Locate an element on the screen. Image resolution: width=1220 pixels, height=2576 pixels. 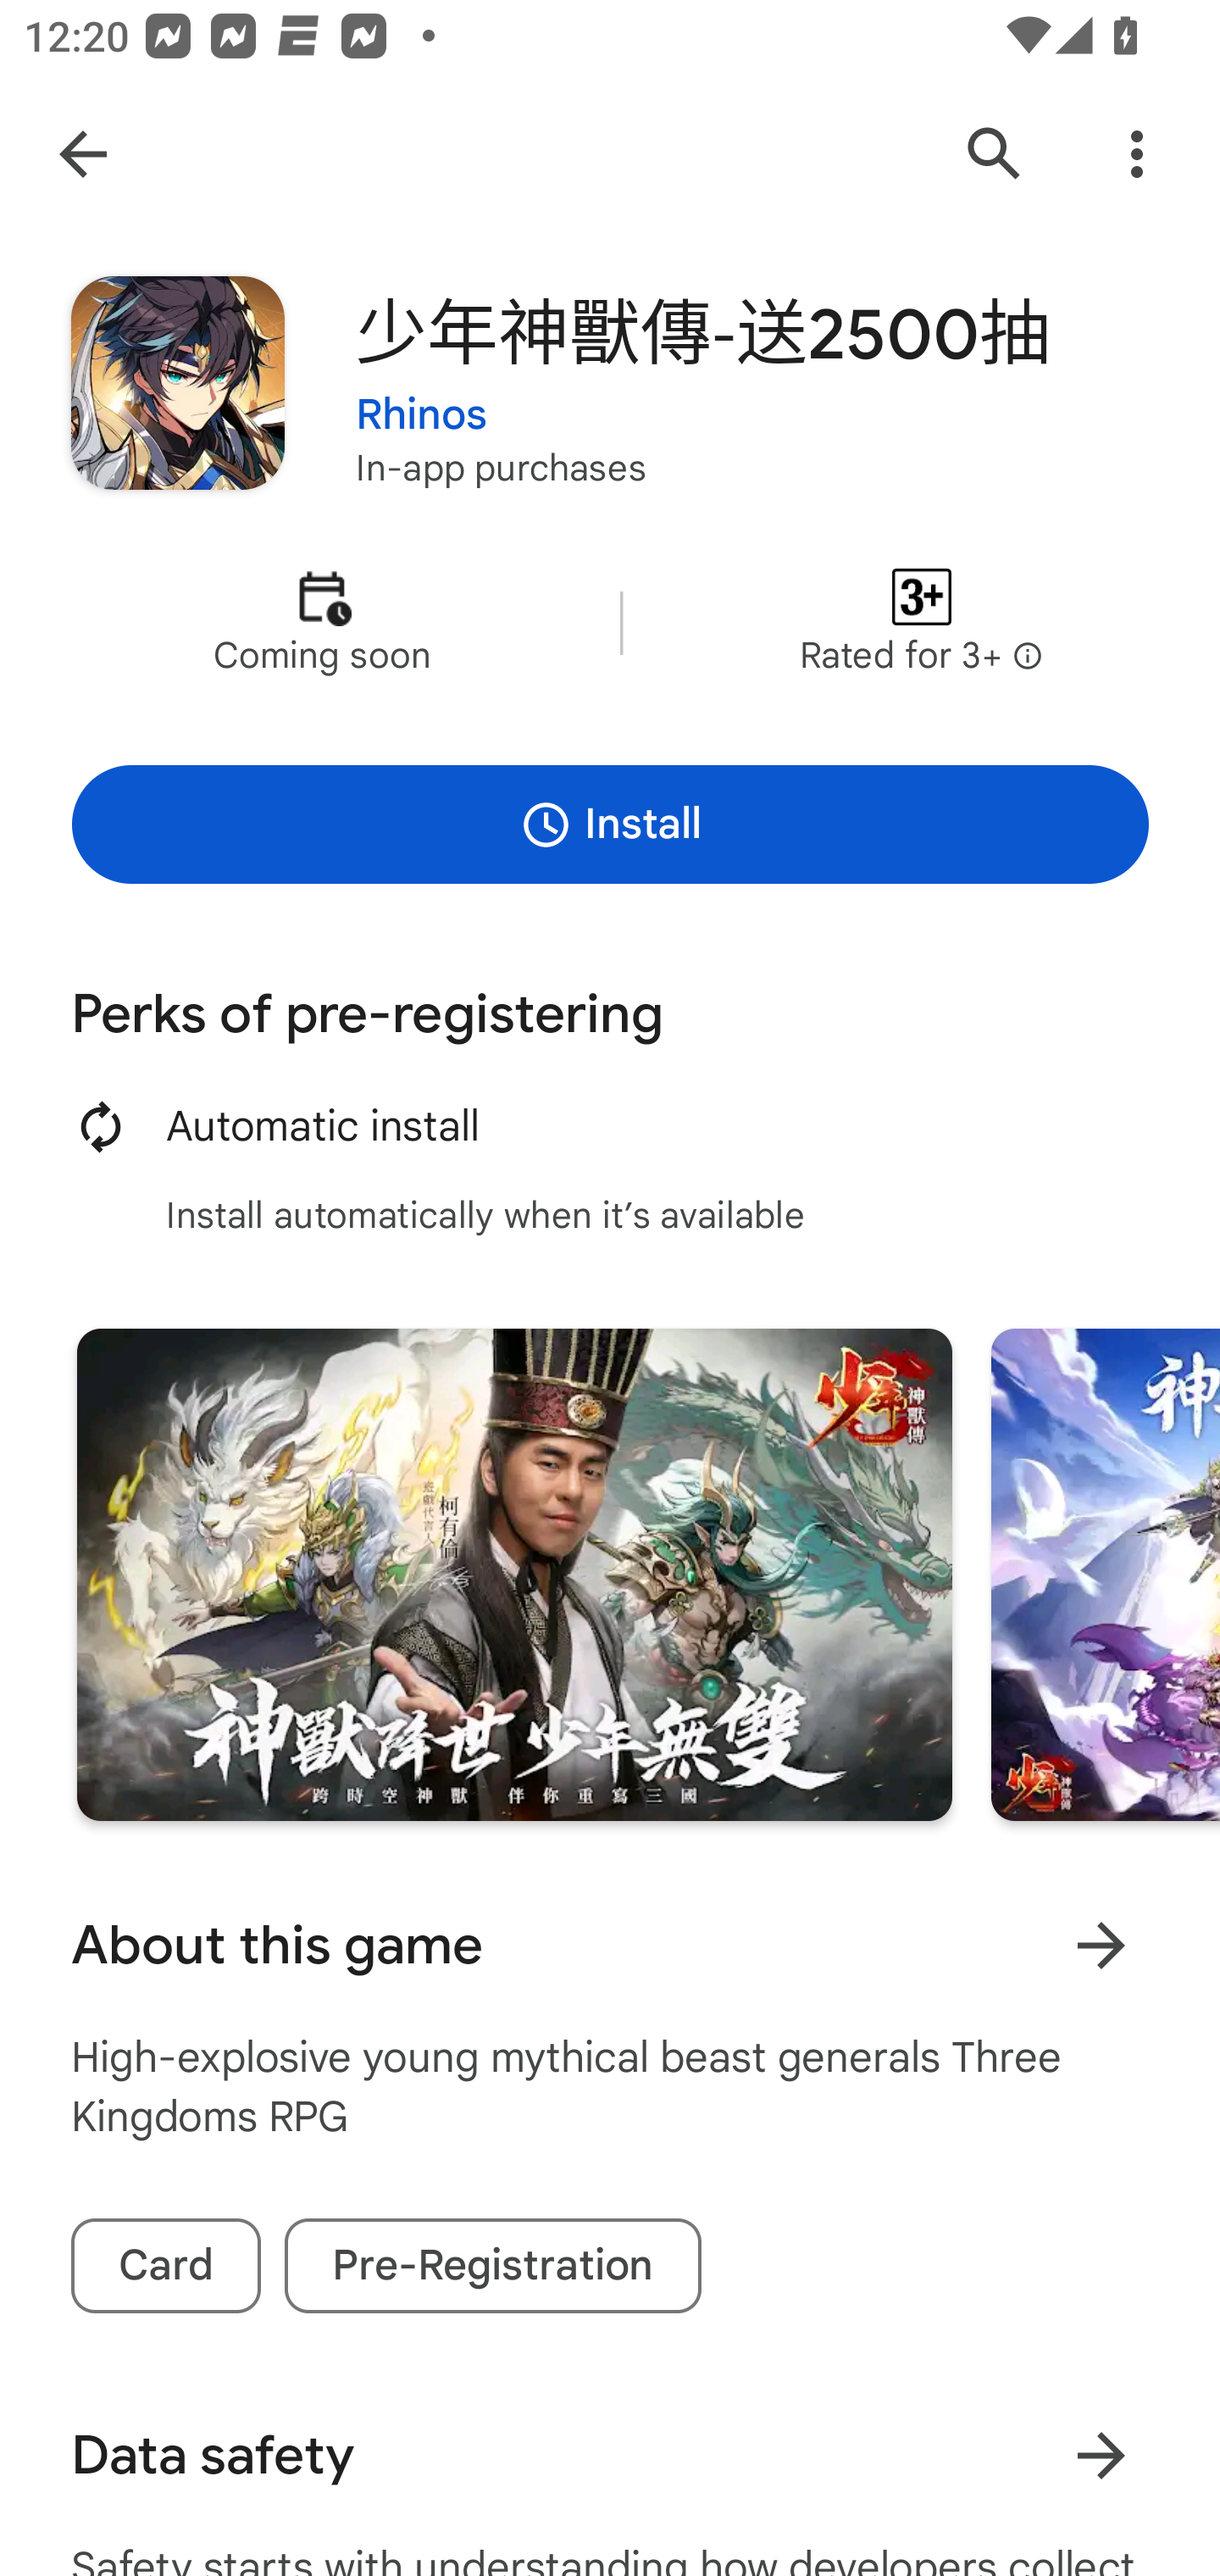
Learn more about data safety is located at coordinates (1101, 2456).